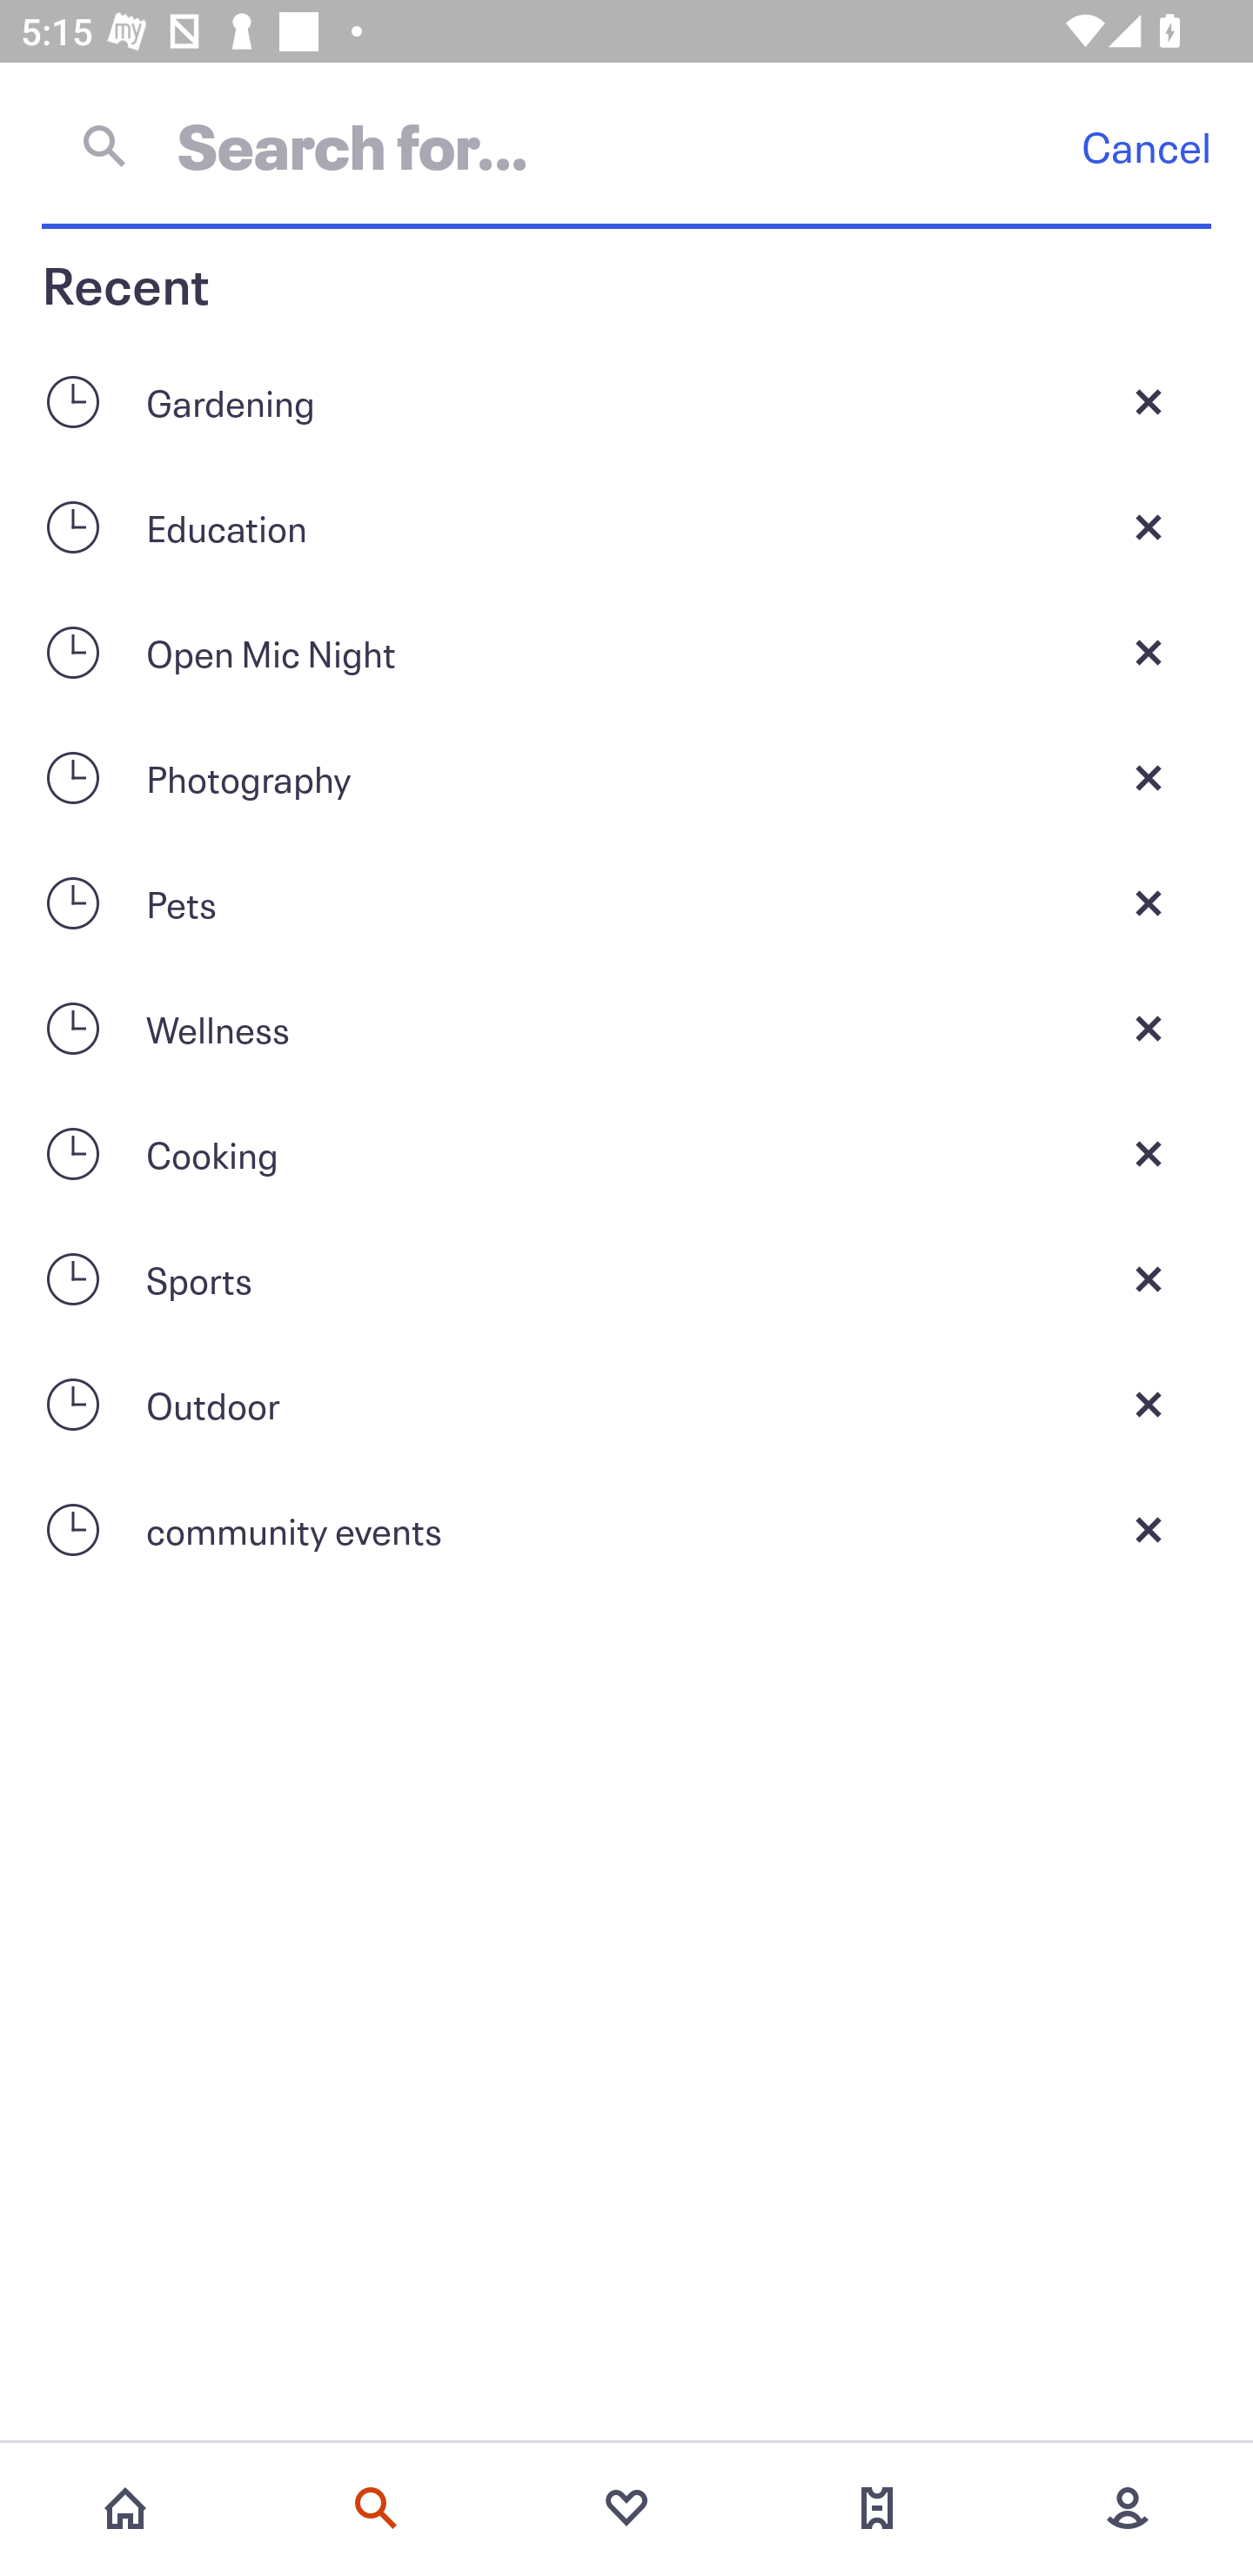 Image resolution: width=1253 pixels, height=2576 pixels. Describe the element at coordinates (626, 1279) in the screenshot. I see `Sports Close current screen` at that location.